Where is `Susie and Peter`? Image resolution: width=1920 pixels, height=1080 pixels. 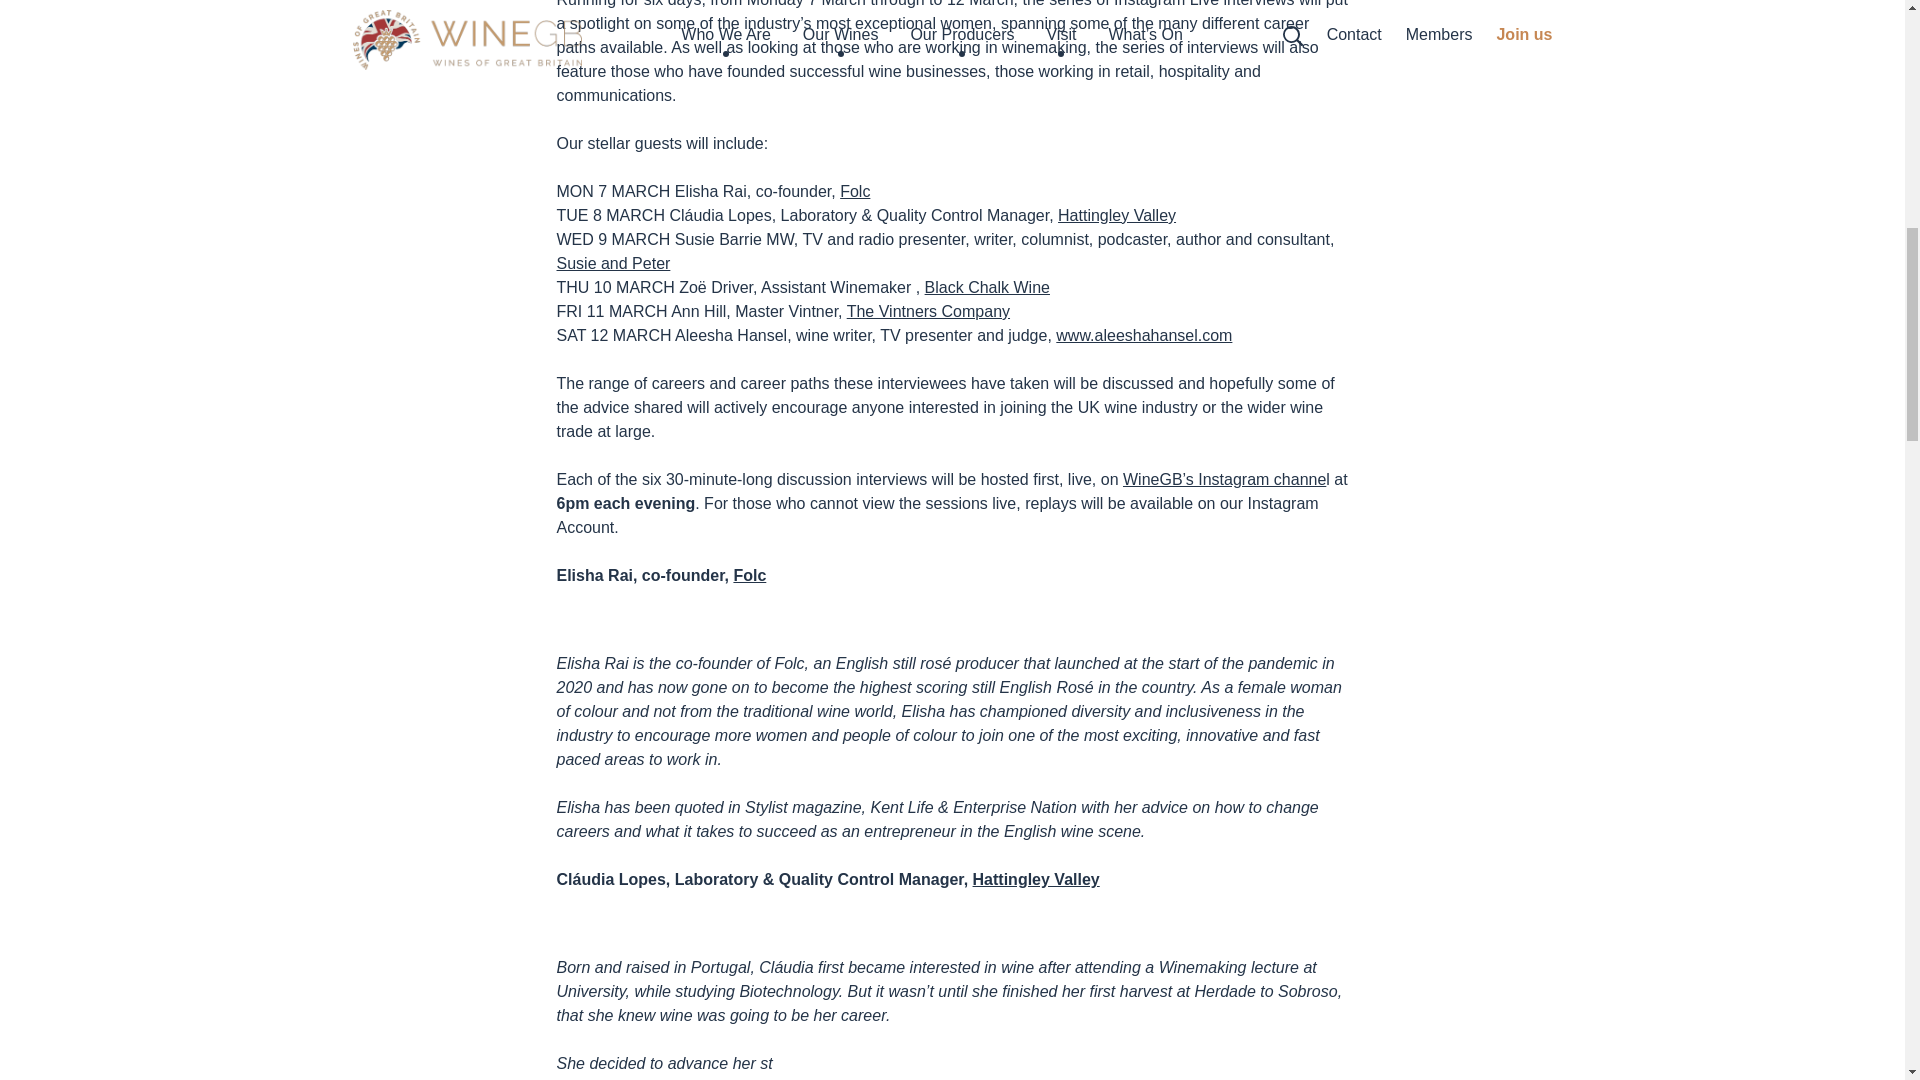 Susie and Peter is located at coordinates (613, 263).